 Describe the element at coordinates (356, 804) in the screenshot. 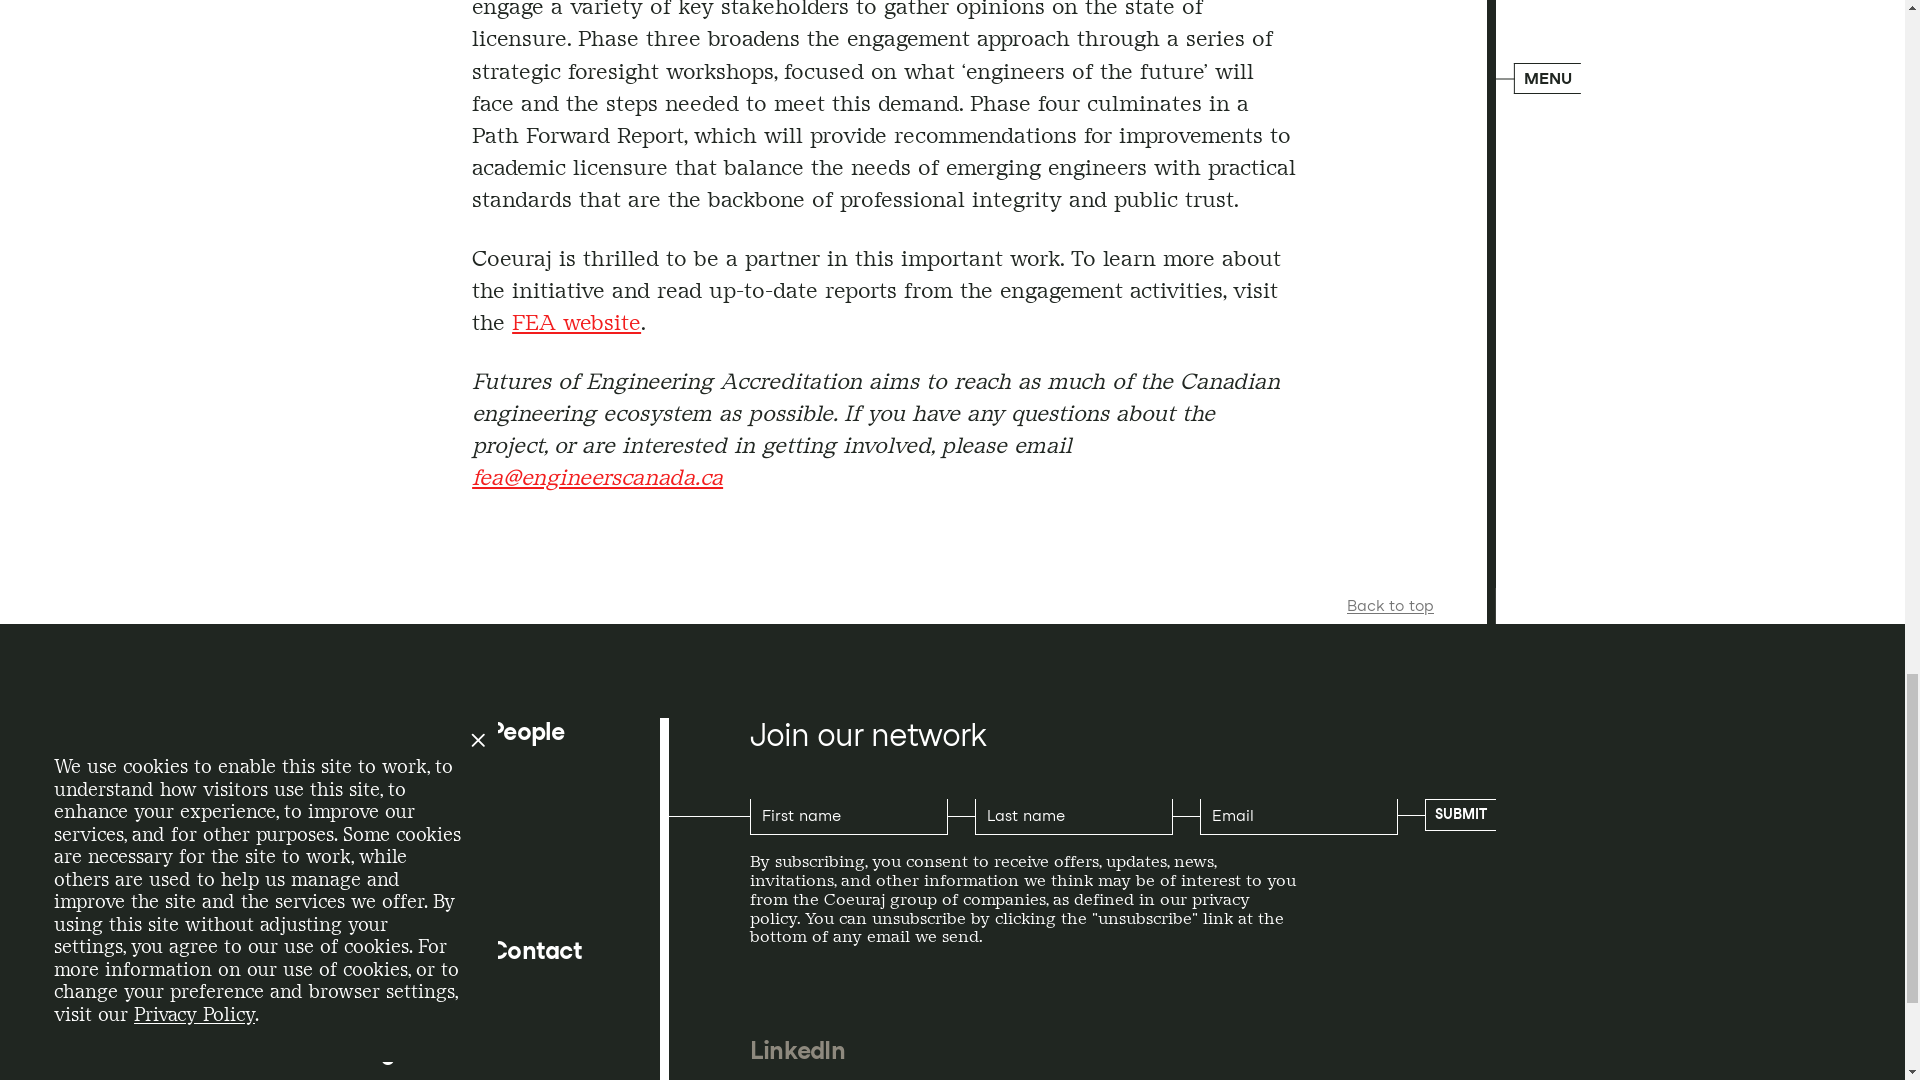

I see `Ideas` at that location.